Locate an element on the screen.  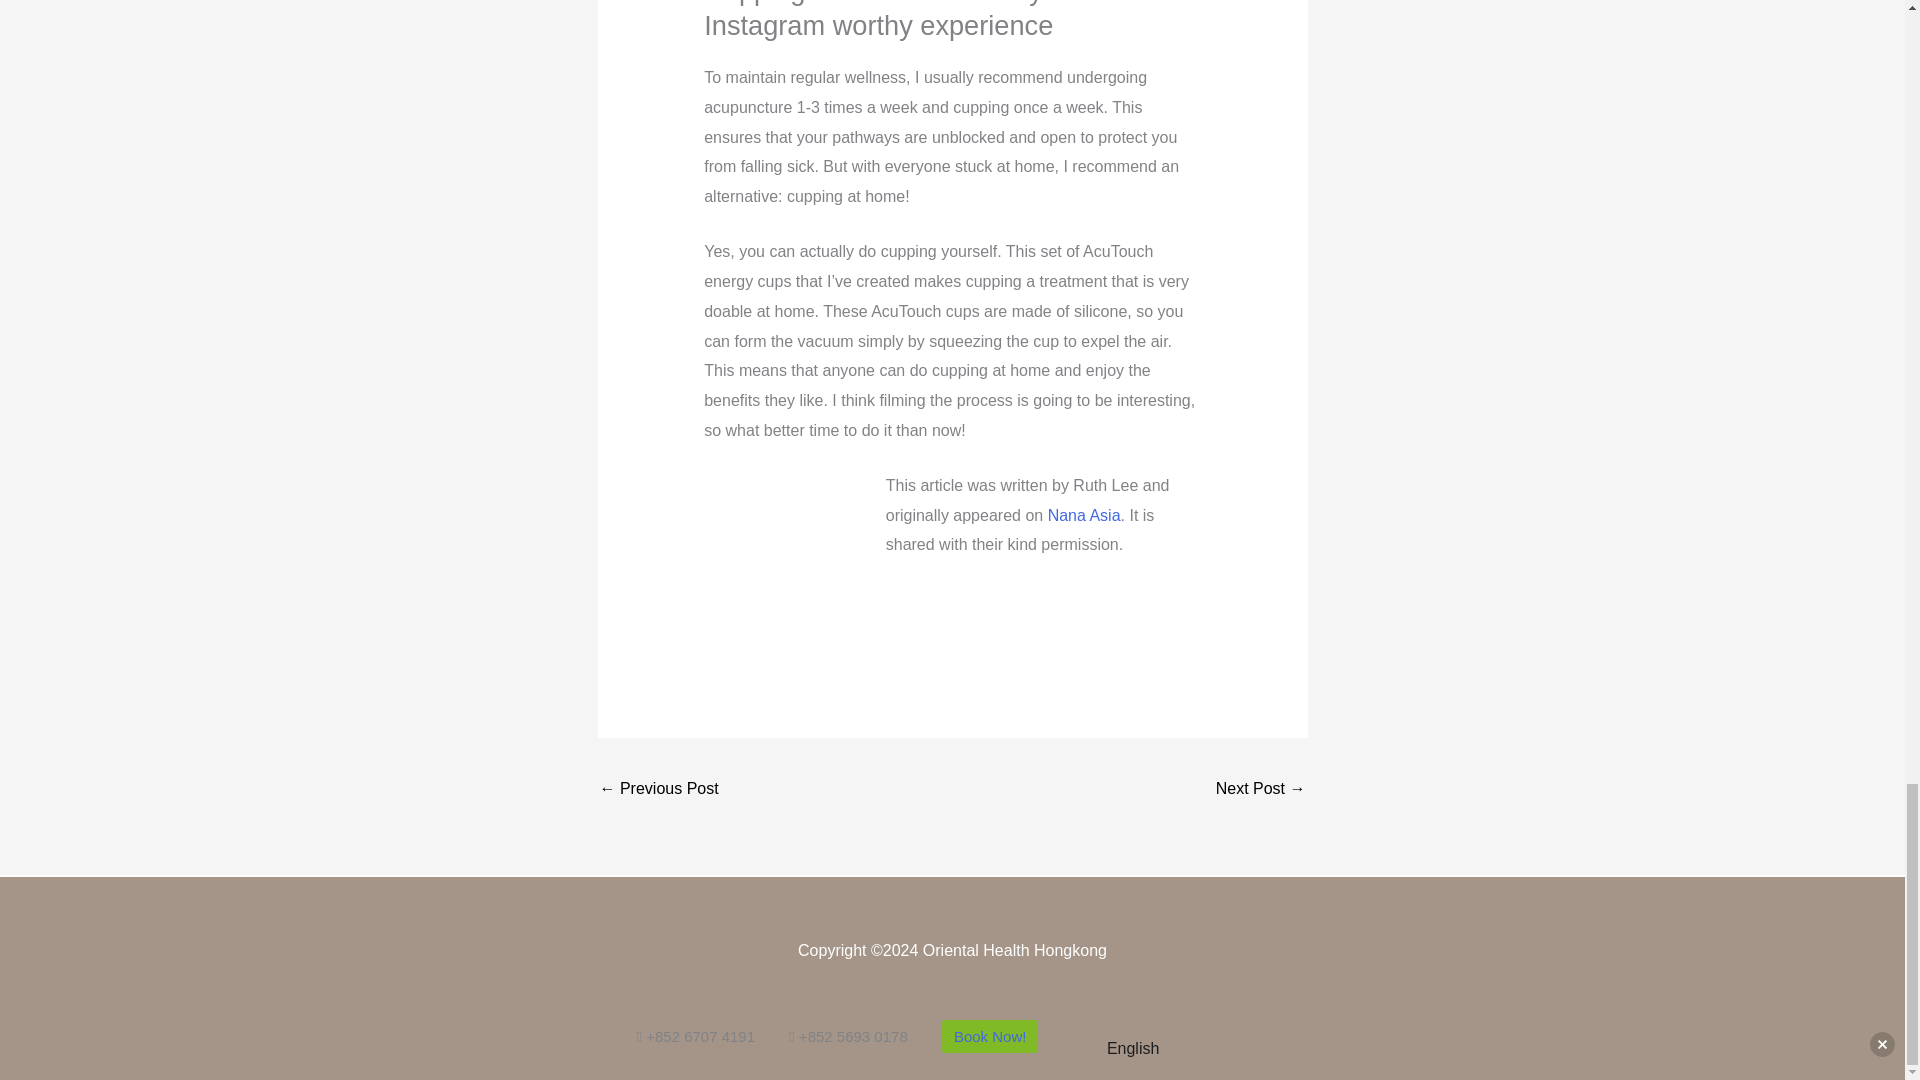
English is located at coordinates (1089, 1050).